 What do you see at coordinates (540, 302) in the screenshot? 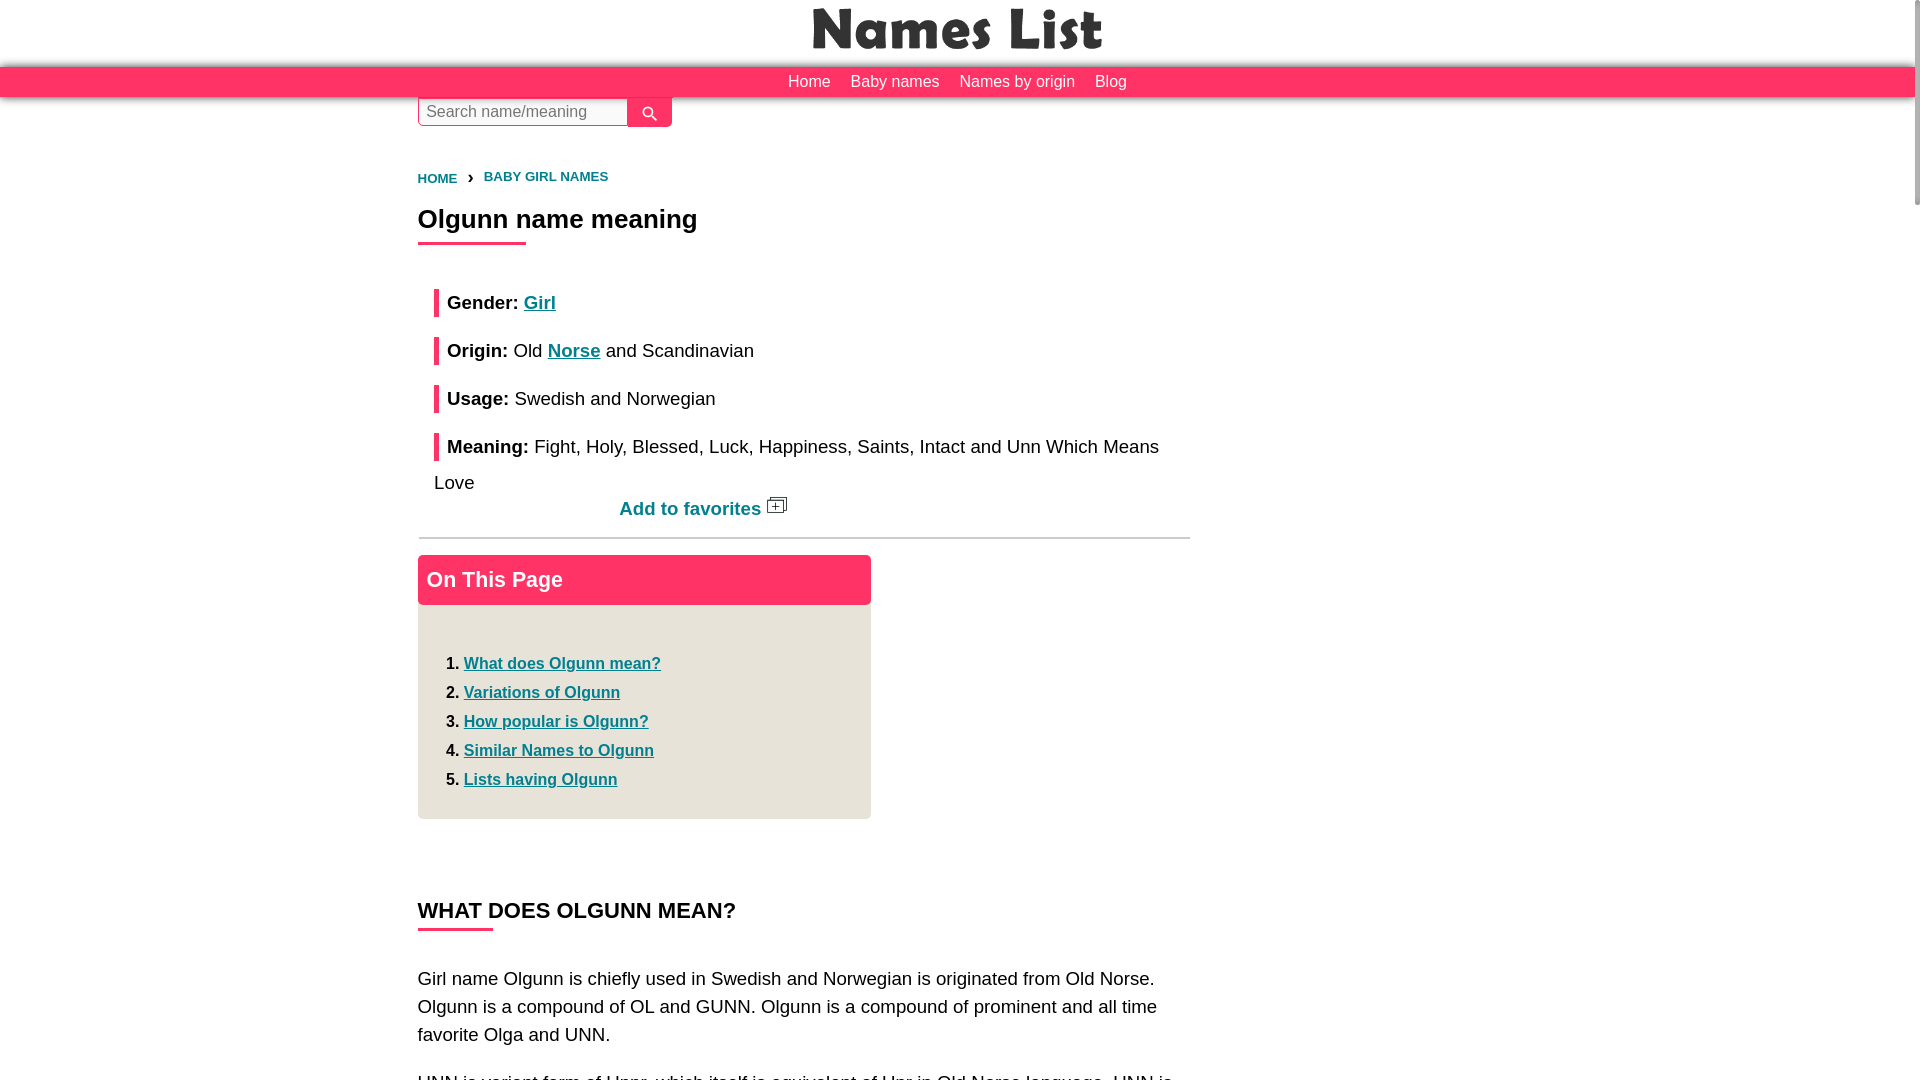
I see `Girl` at bounding box center [540, 302].